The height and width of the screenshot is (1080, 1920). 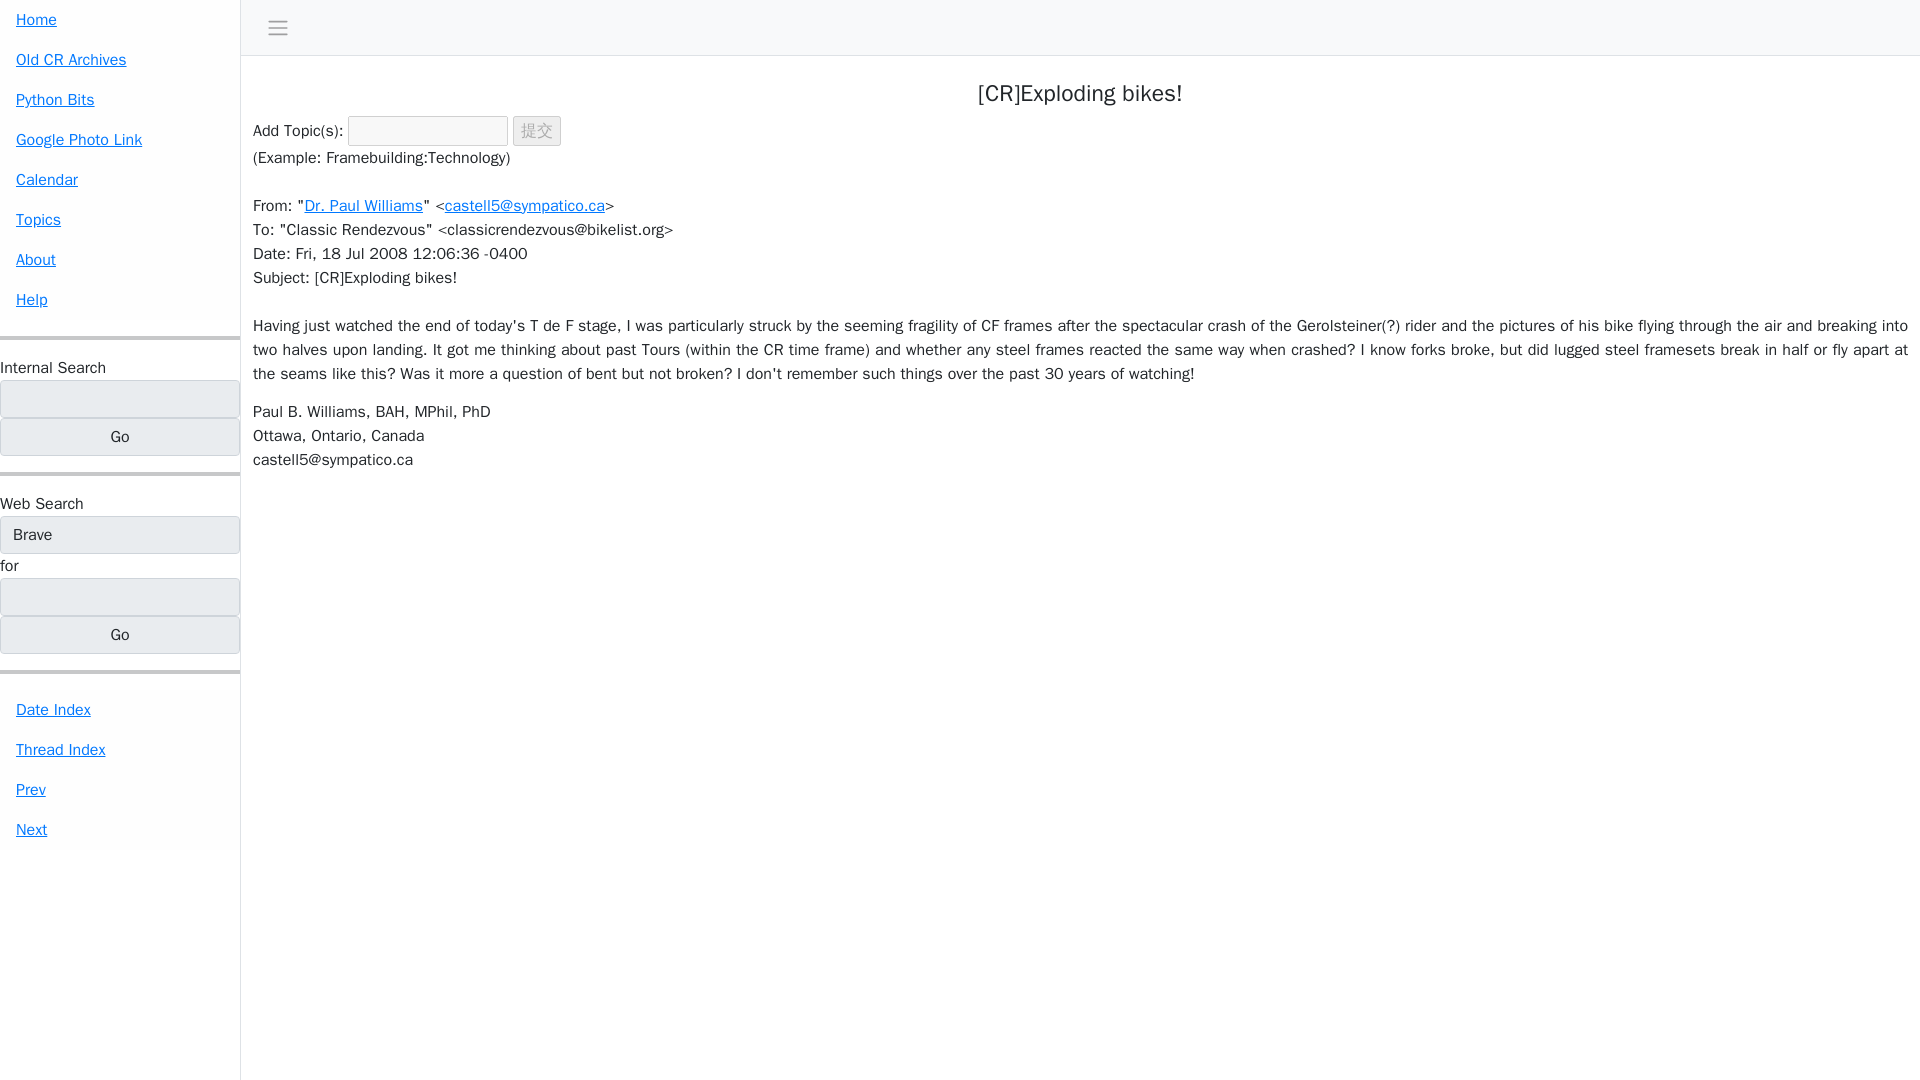 What do you see at coordinates (120, 99) in the screenshot?
I see `Python Bits` at bounding box center [120, 99].